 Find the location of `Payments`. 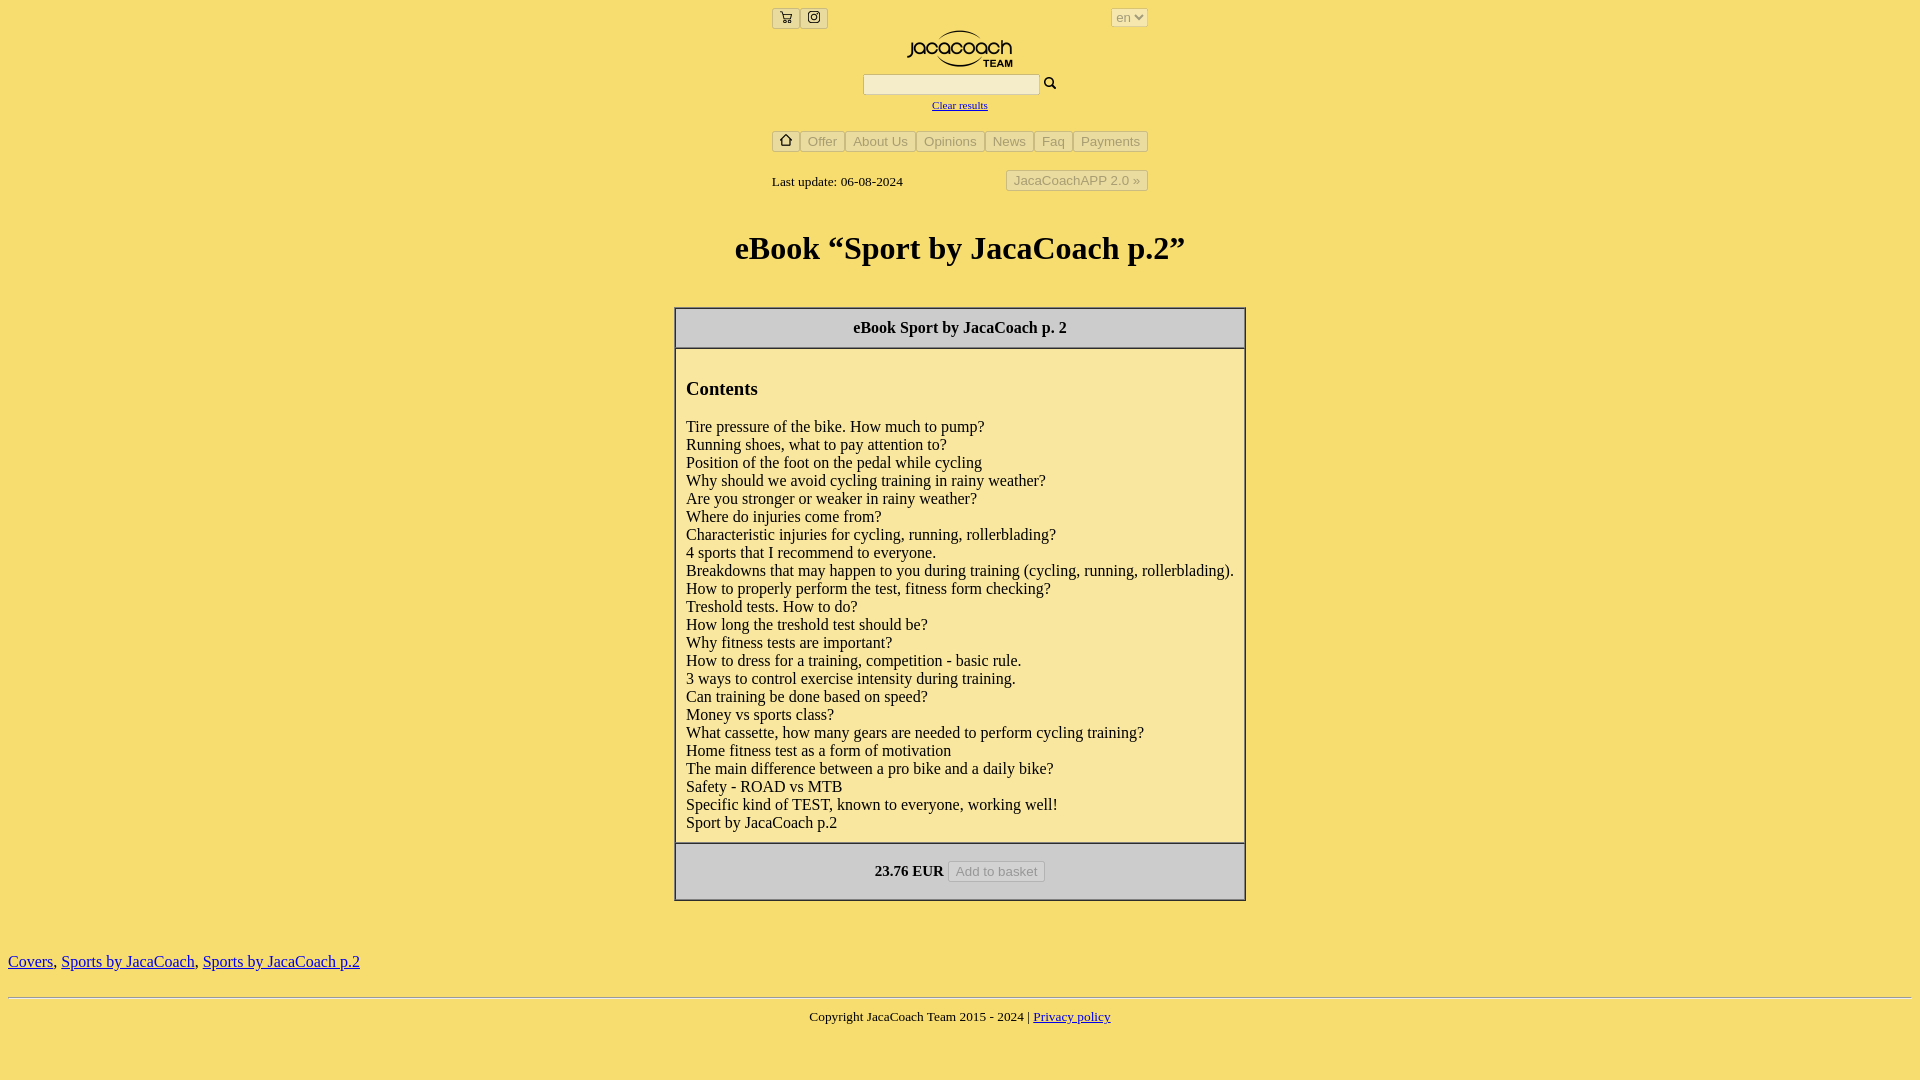

Payments is located at coordinates (1110, 140).